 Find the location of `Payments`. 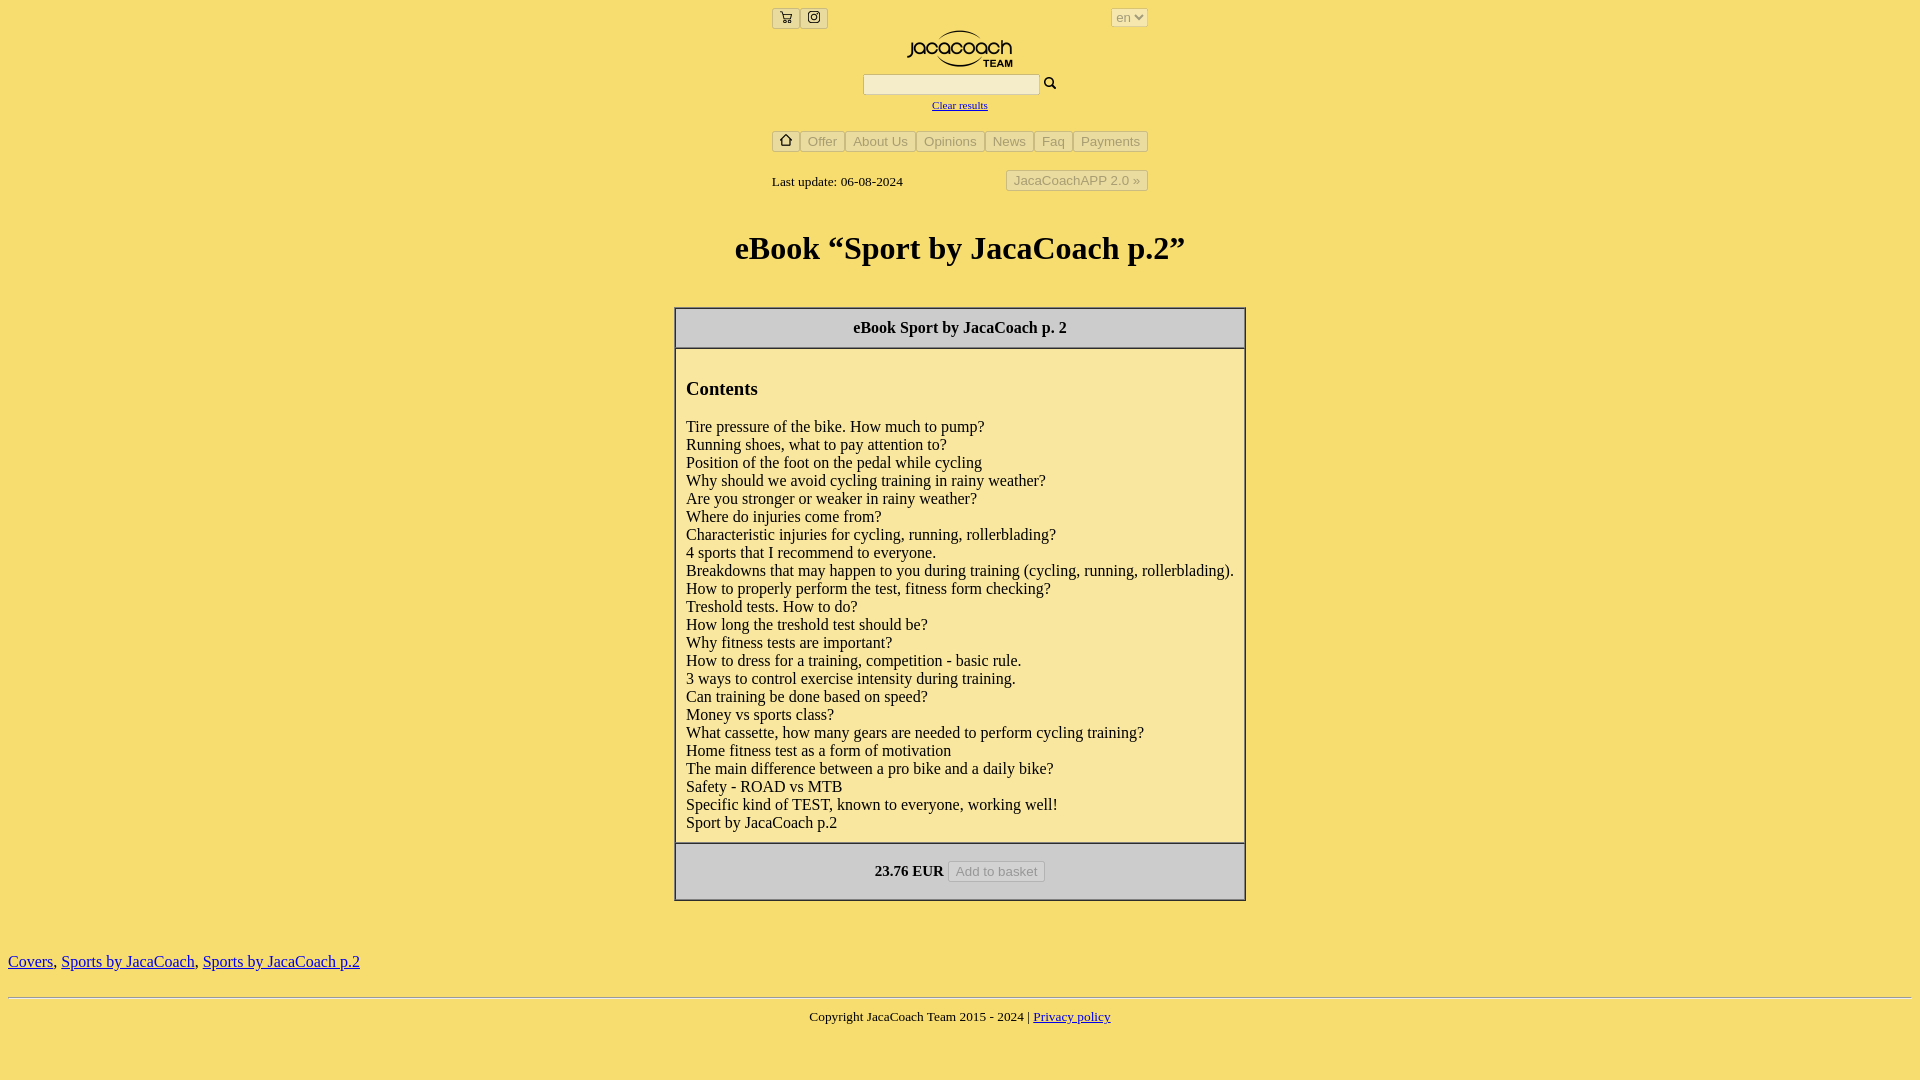

Payments is located at coordinates (1110, 140).